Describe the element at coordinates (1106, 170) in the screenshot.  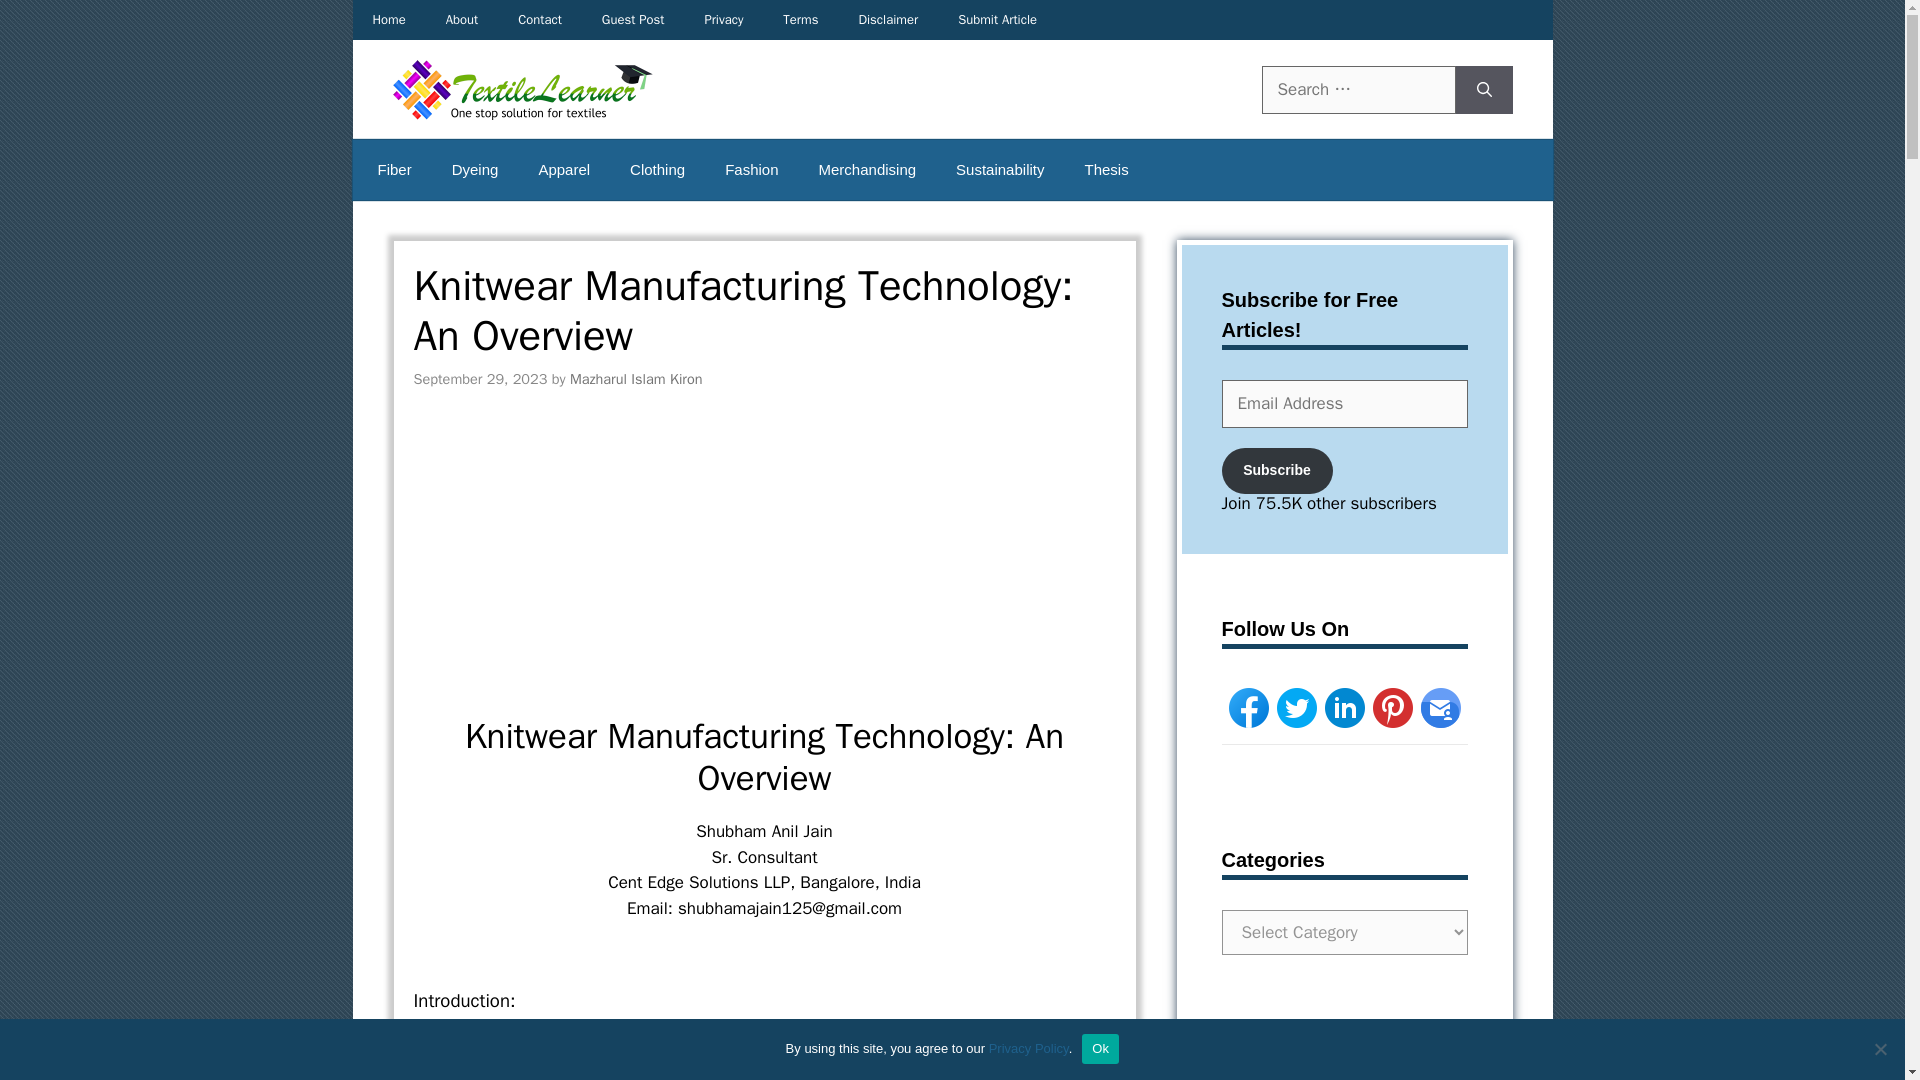
I see `Thesis` at that location.